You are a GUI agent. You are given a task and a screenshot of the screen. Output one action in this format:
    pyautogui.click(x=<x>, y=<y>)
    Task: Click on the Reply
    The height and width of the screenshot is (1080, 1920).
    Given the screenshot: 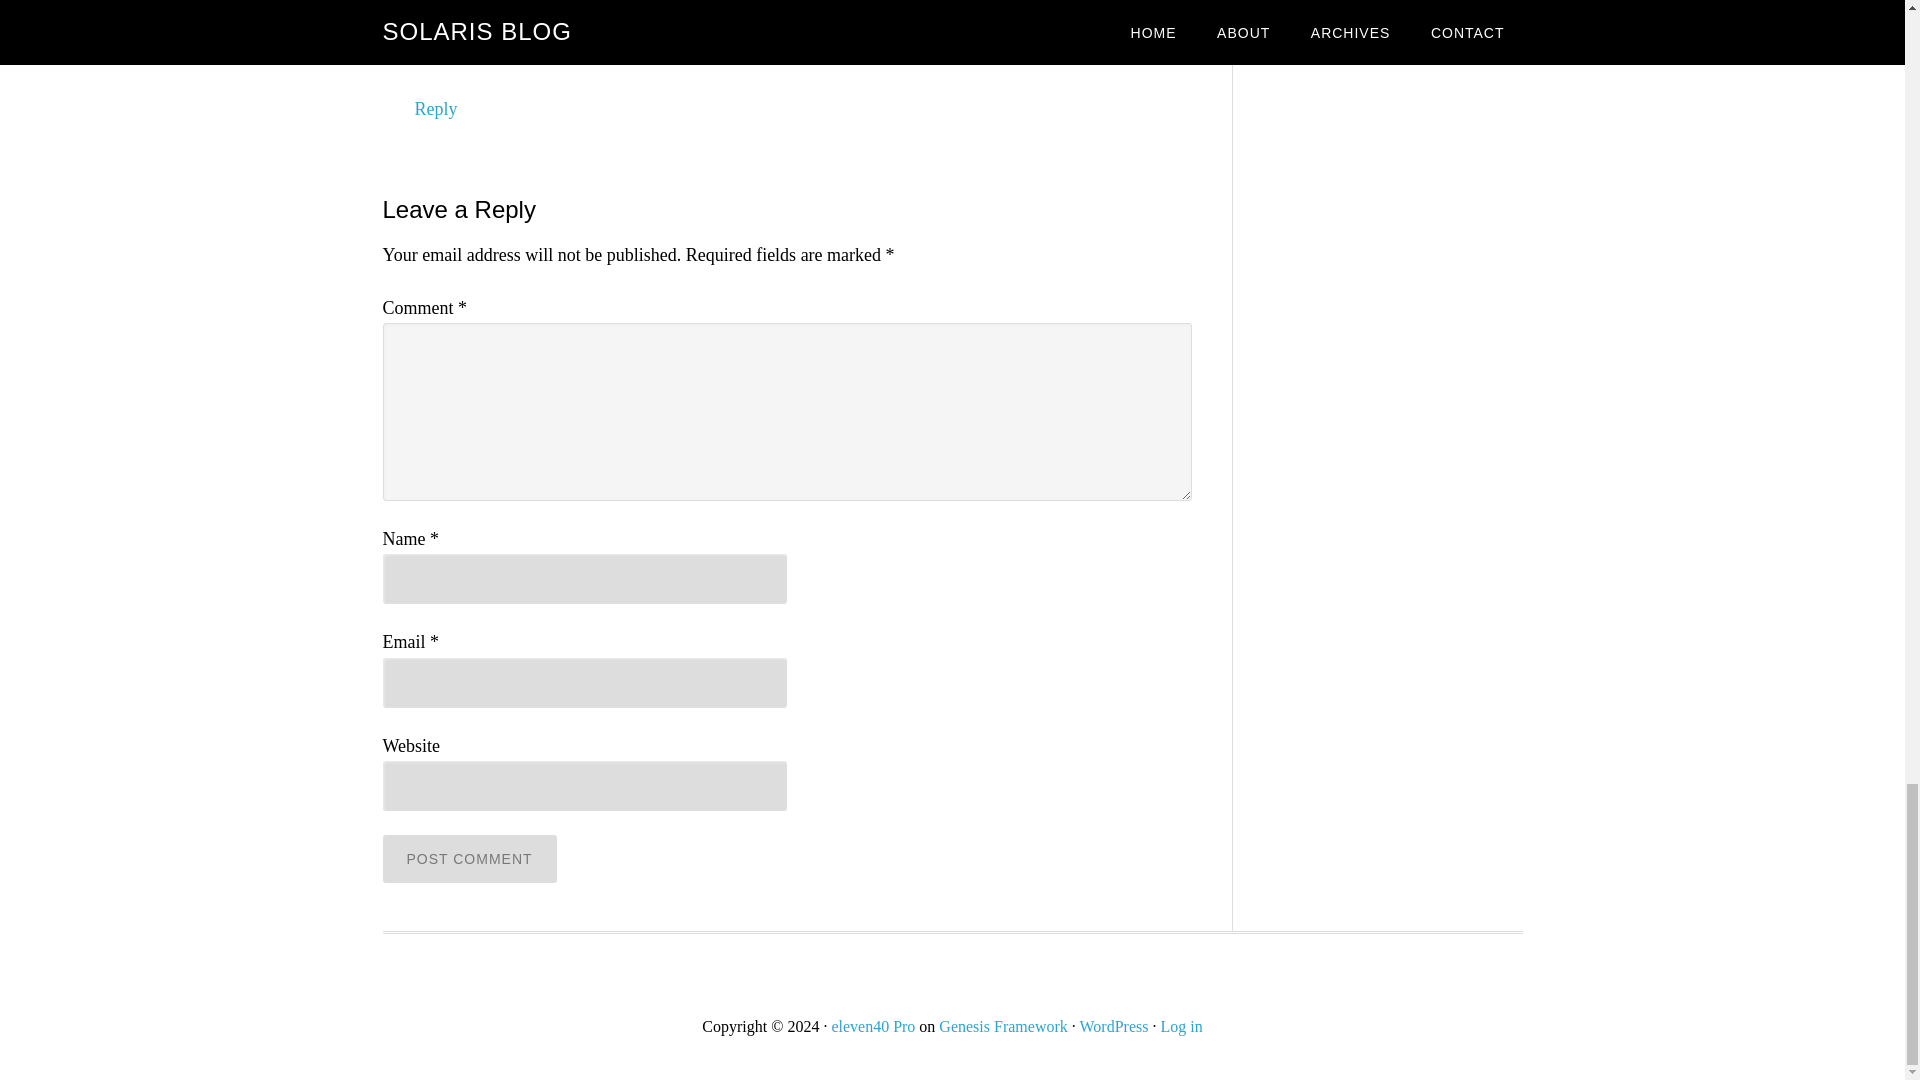 What is the action you would take?
    pyautogui.click(x=435, y=108)
    